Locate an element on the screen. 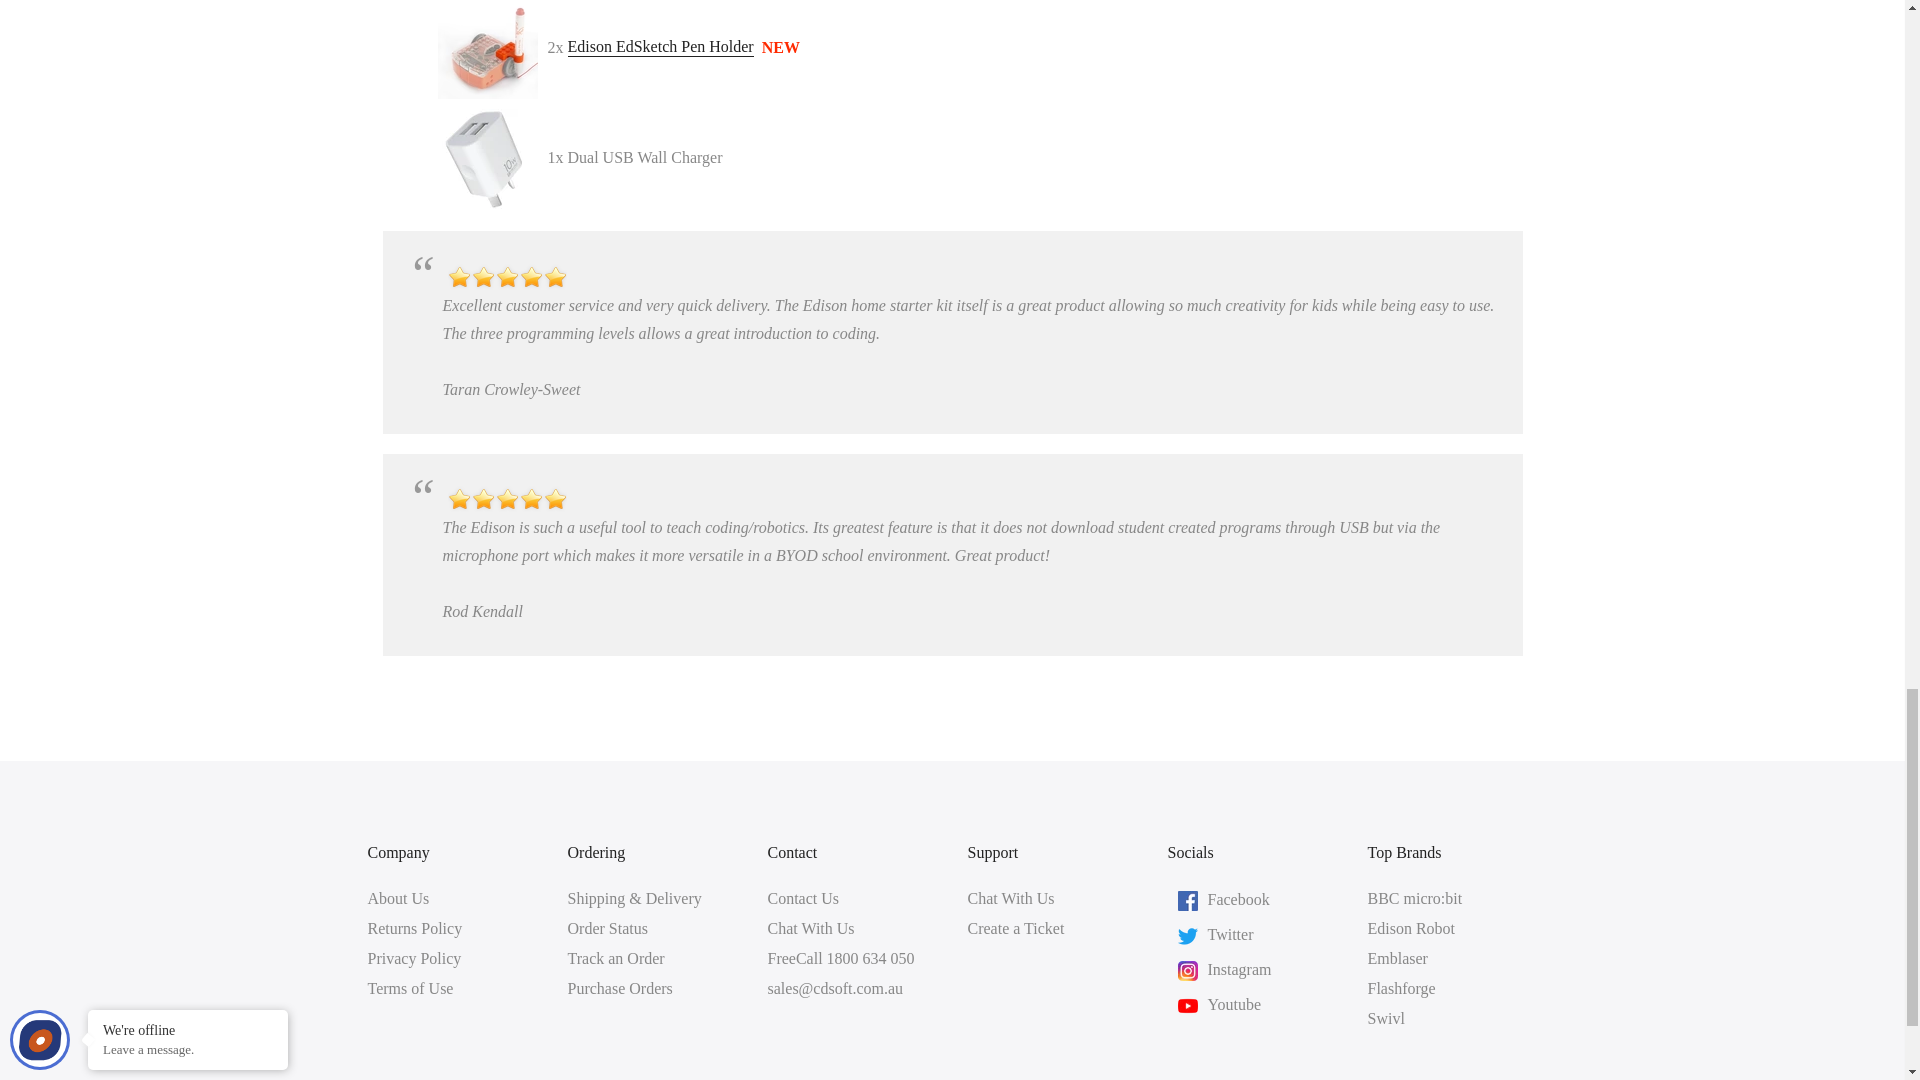 The width and height of the screenshot is (1920, 1080). Instagram is located at coordinates (1239, 968).